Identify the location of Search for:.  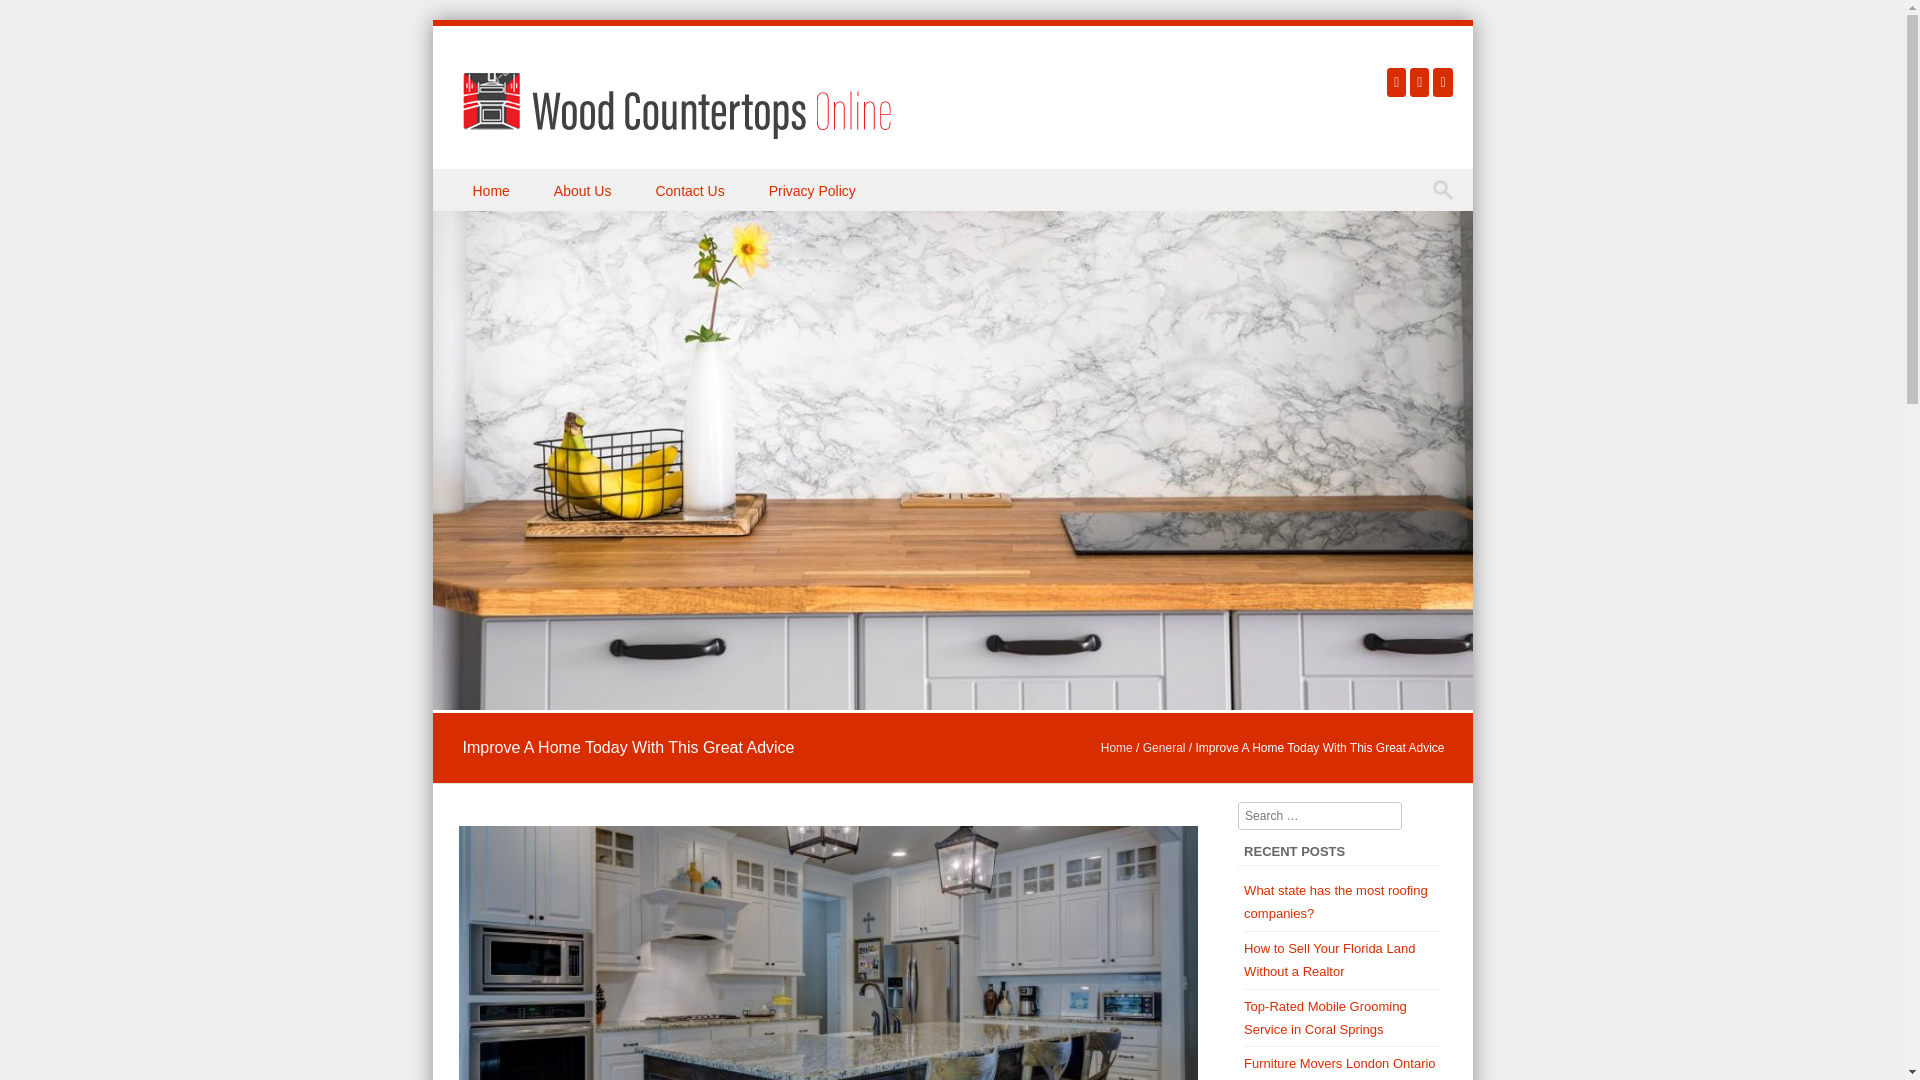
(1447, 190).